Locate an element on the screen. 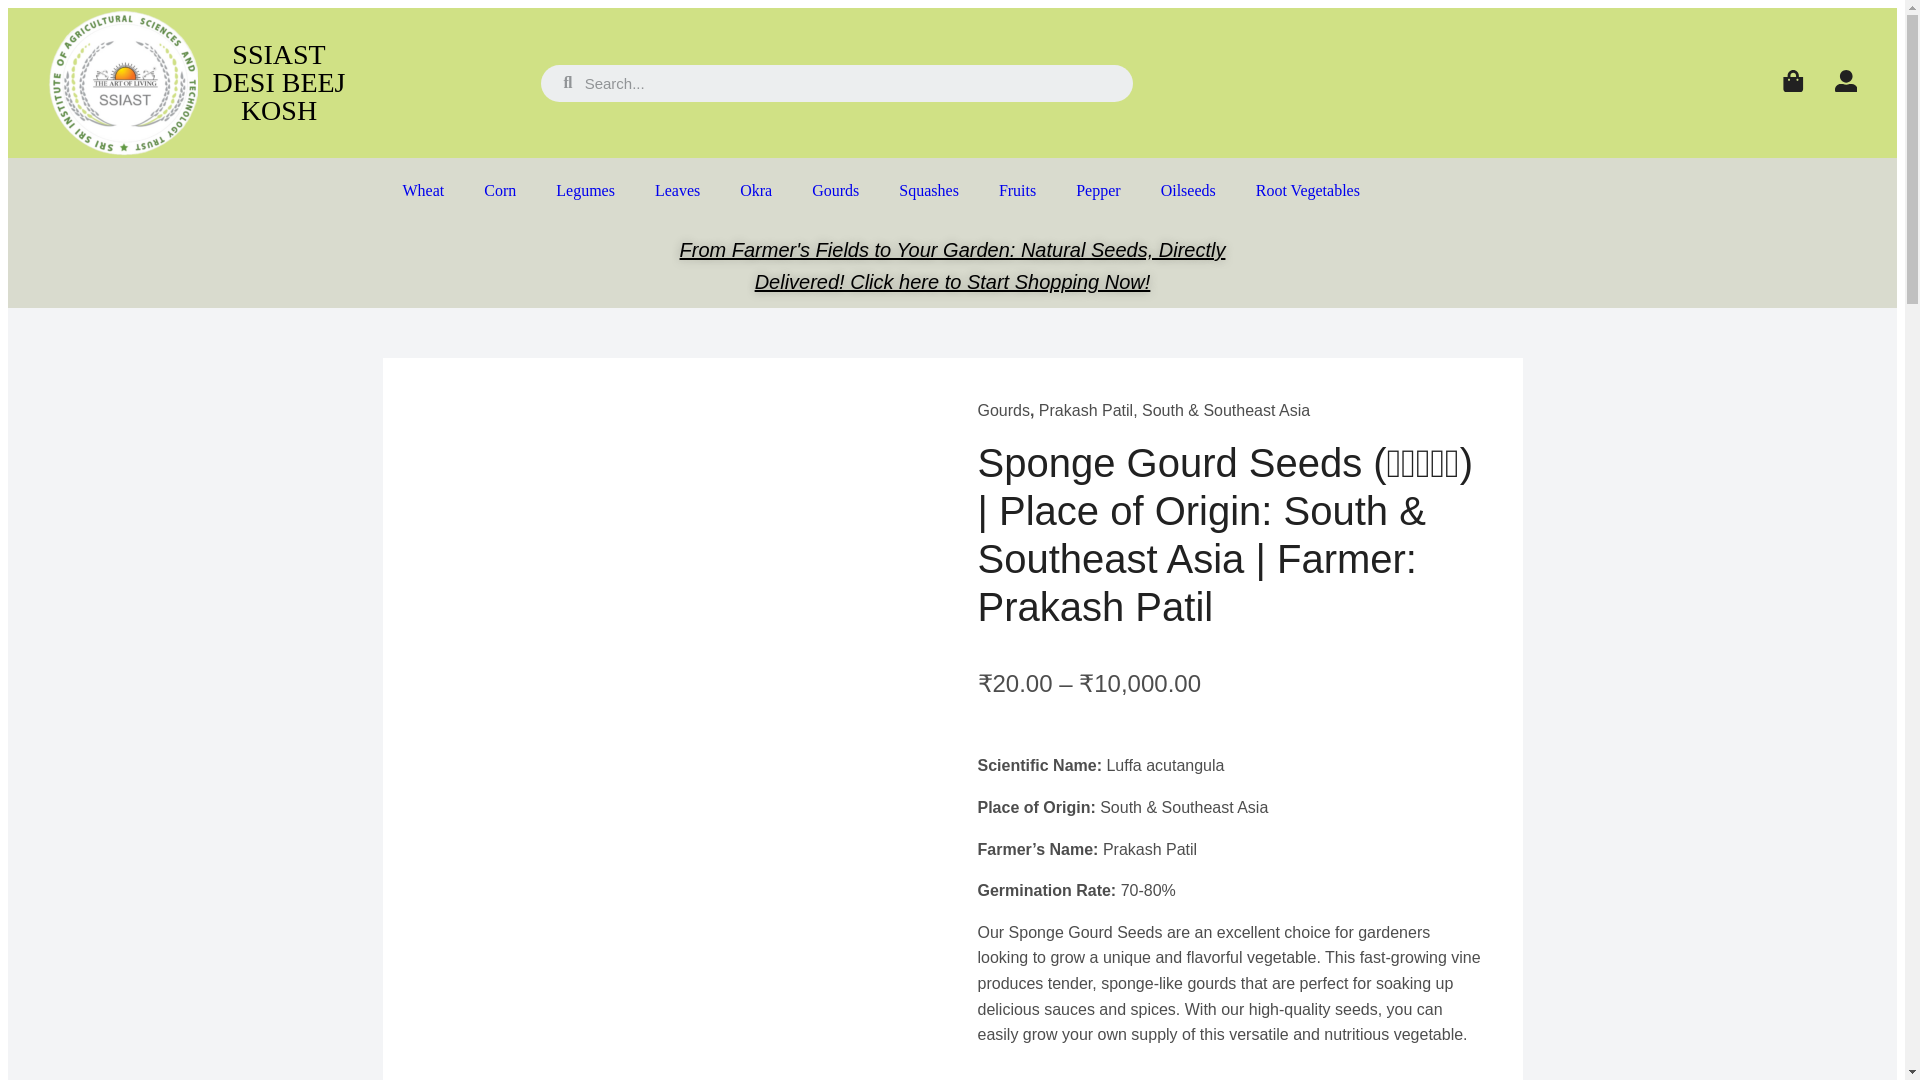 The width and height of the screenshot is (1920, 1080). Squashes is located at coordinates (929, 190).